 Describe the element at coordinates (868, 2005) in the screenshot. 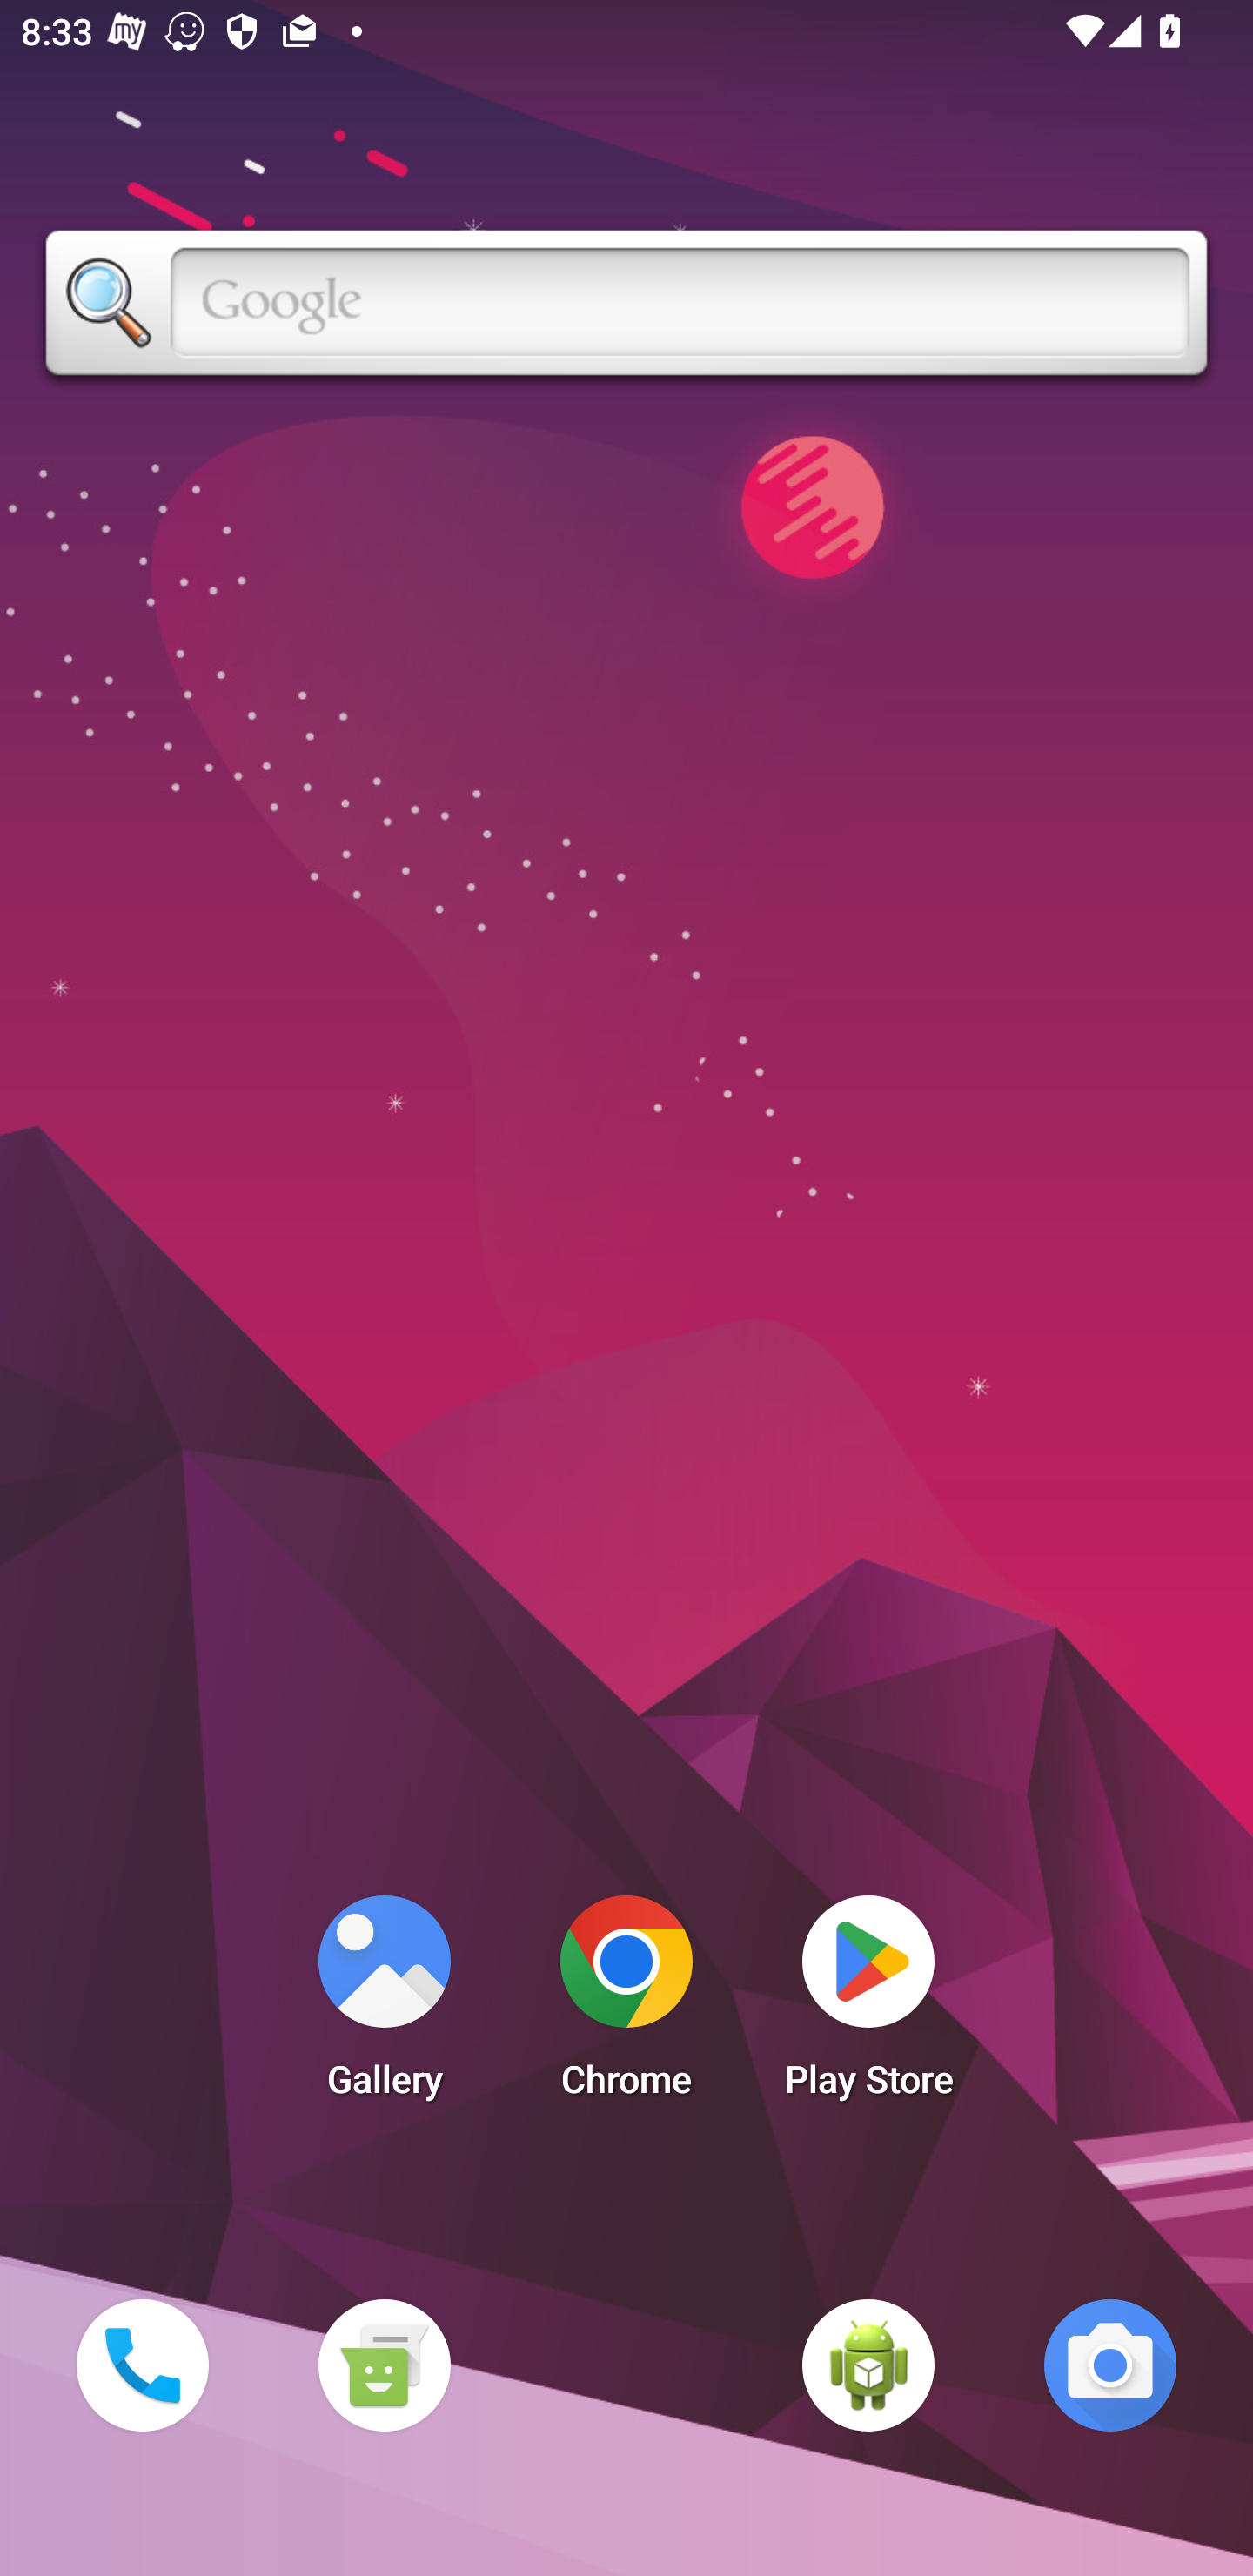

I see `Play Store` at that location.